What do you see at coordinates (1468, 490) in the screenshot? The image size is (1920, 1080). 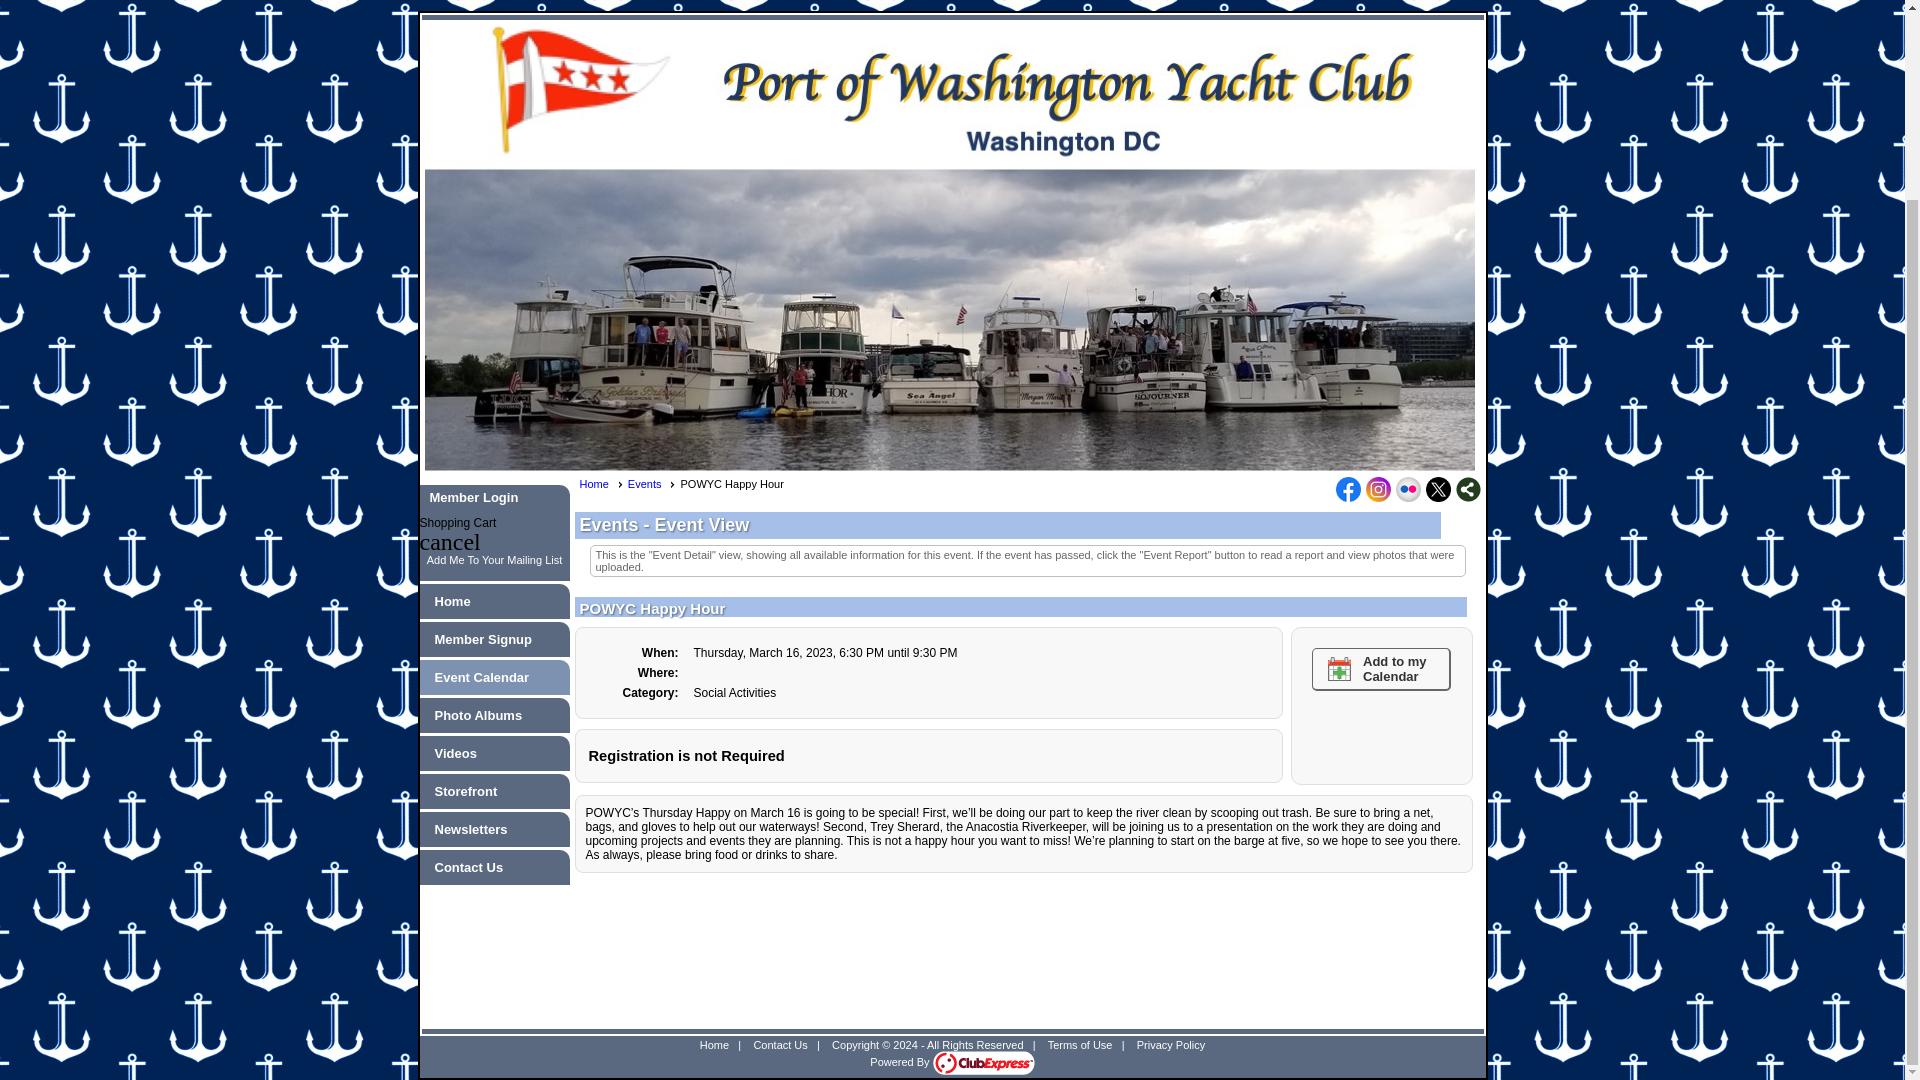 I see `Click here for more sharing options` at bounding box center [1468, 490].